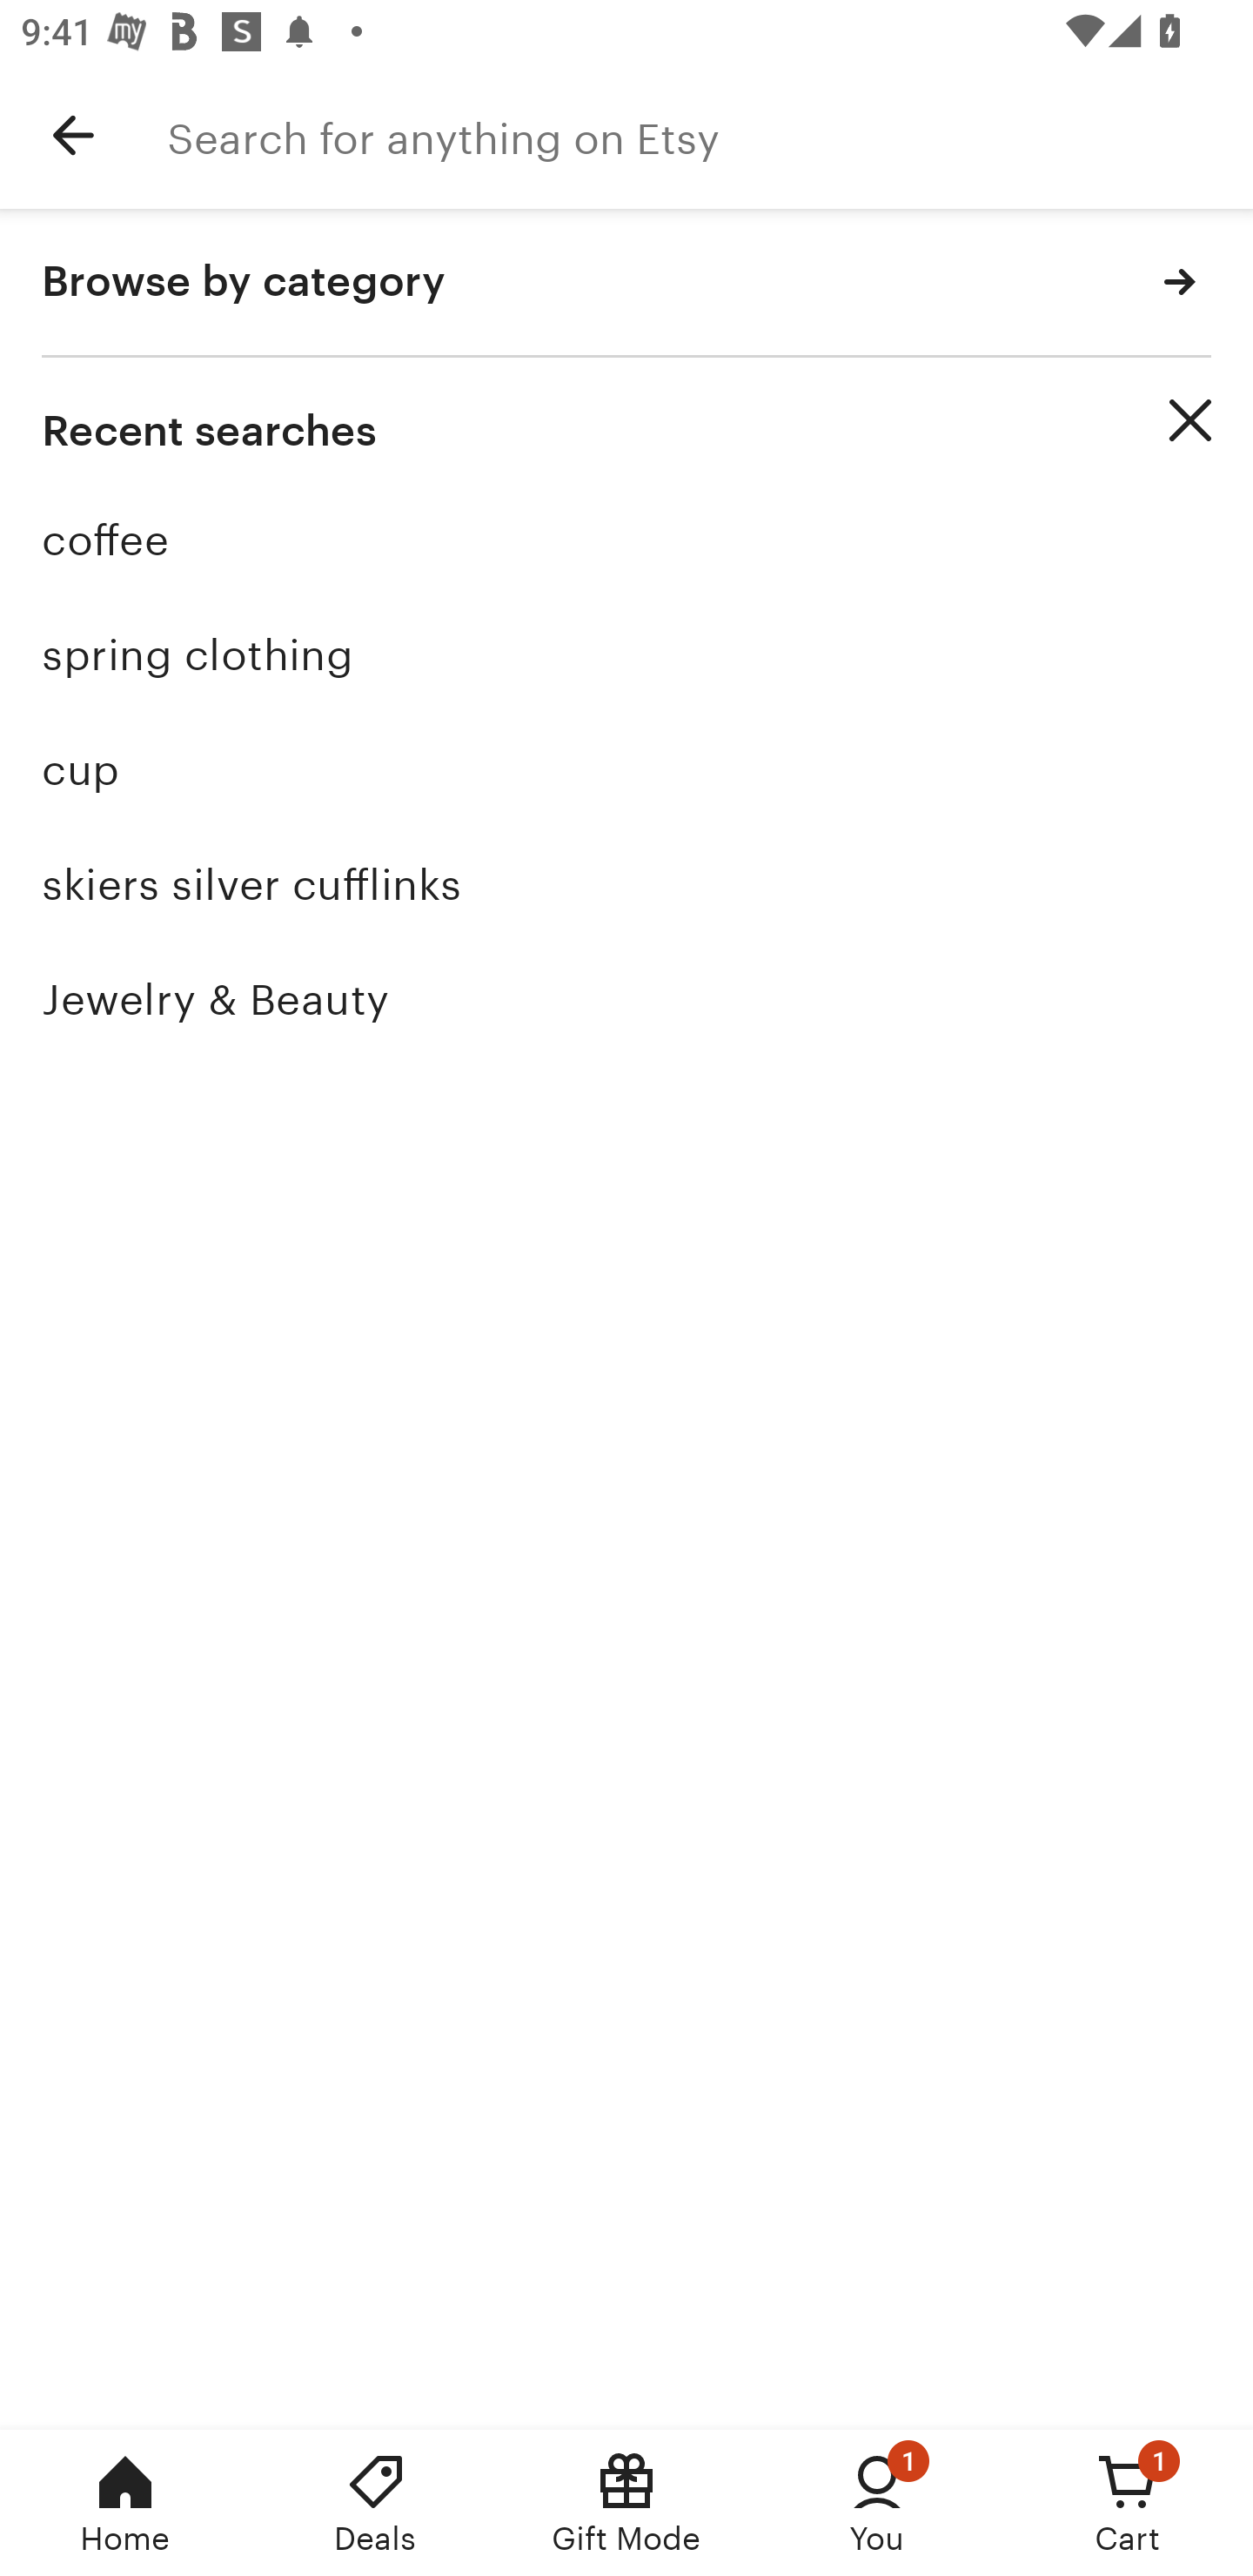 The width and height of the screenshot is (1253, 2576). What do you see at coordinates (73, 135) in the screenshot?
I see `Navigate up` at bounding box center [73, 135].